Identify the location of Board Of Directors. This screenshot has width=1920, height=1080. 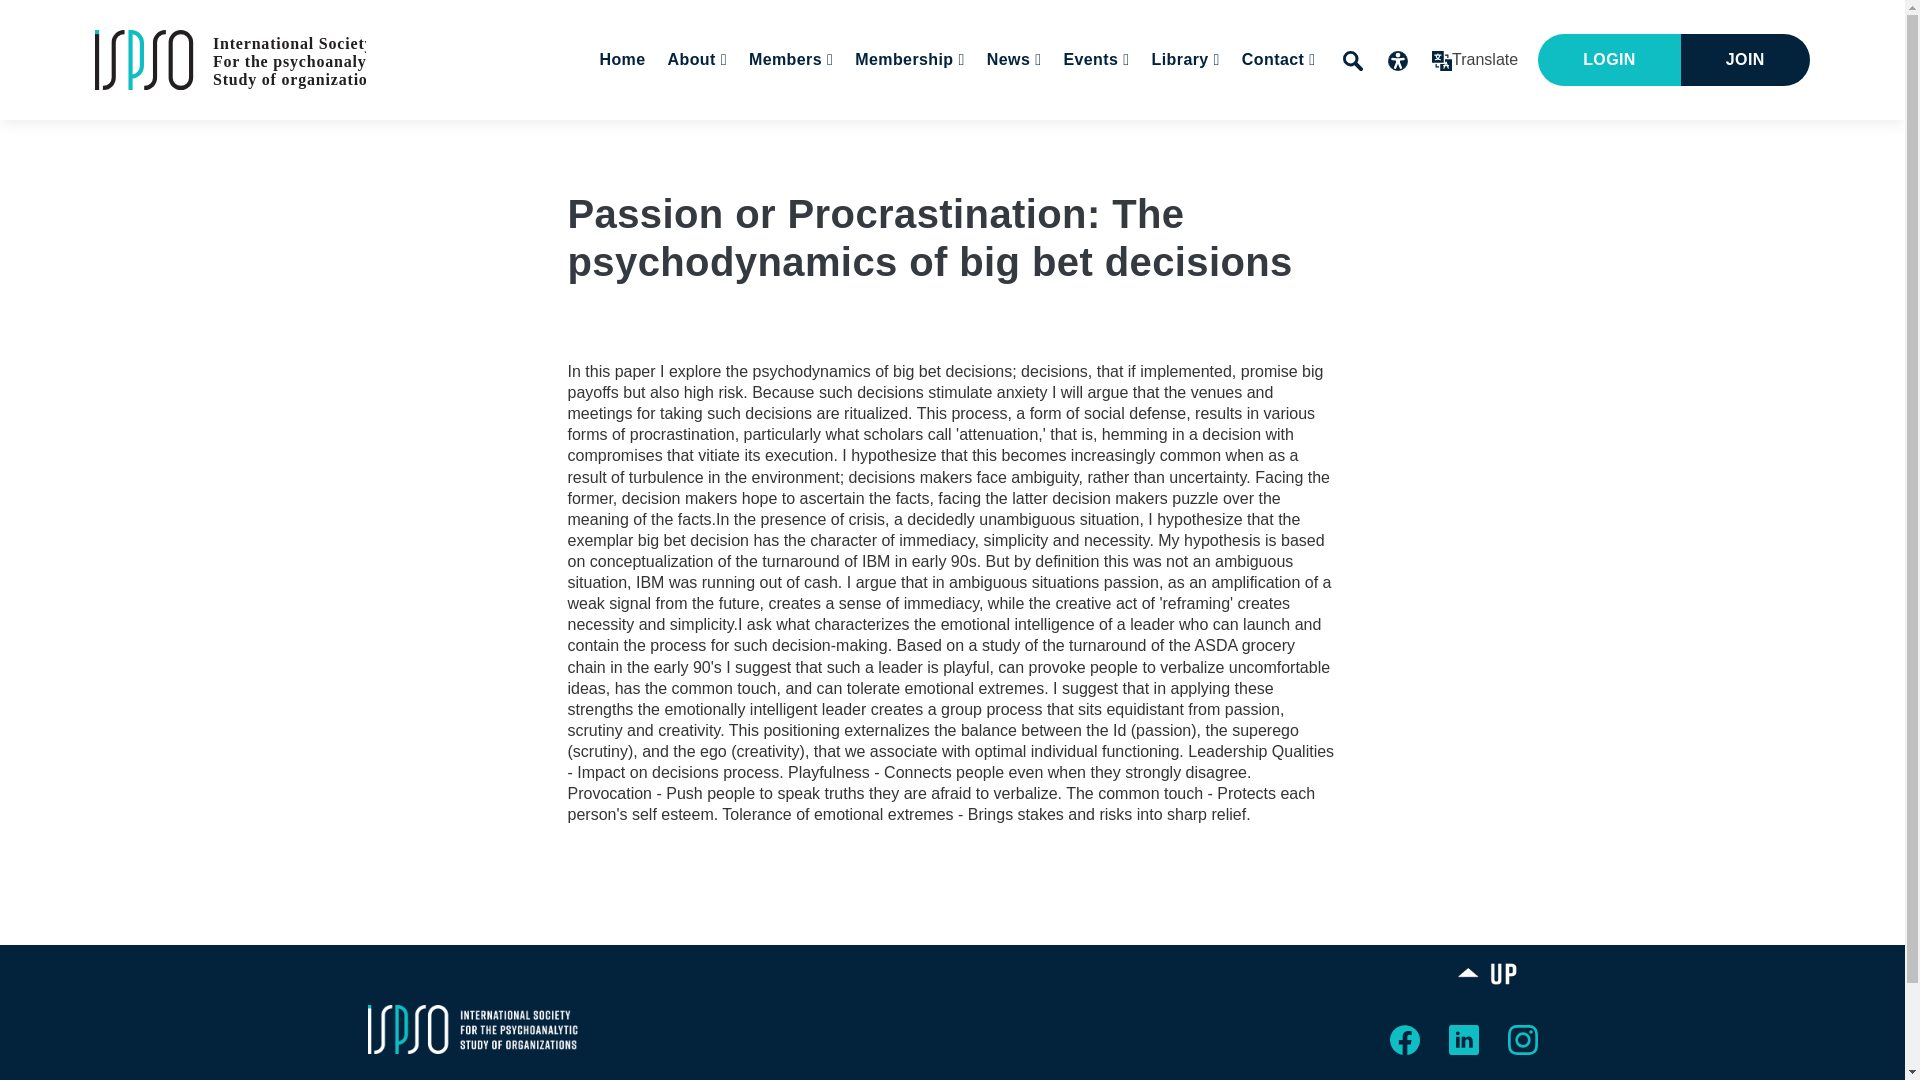
(822, 119).